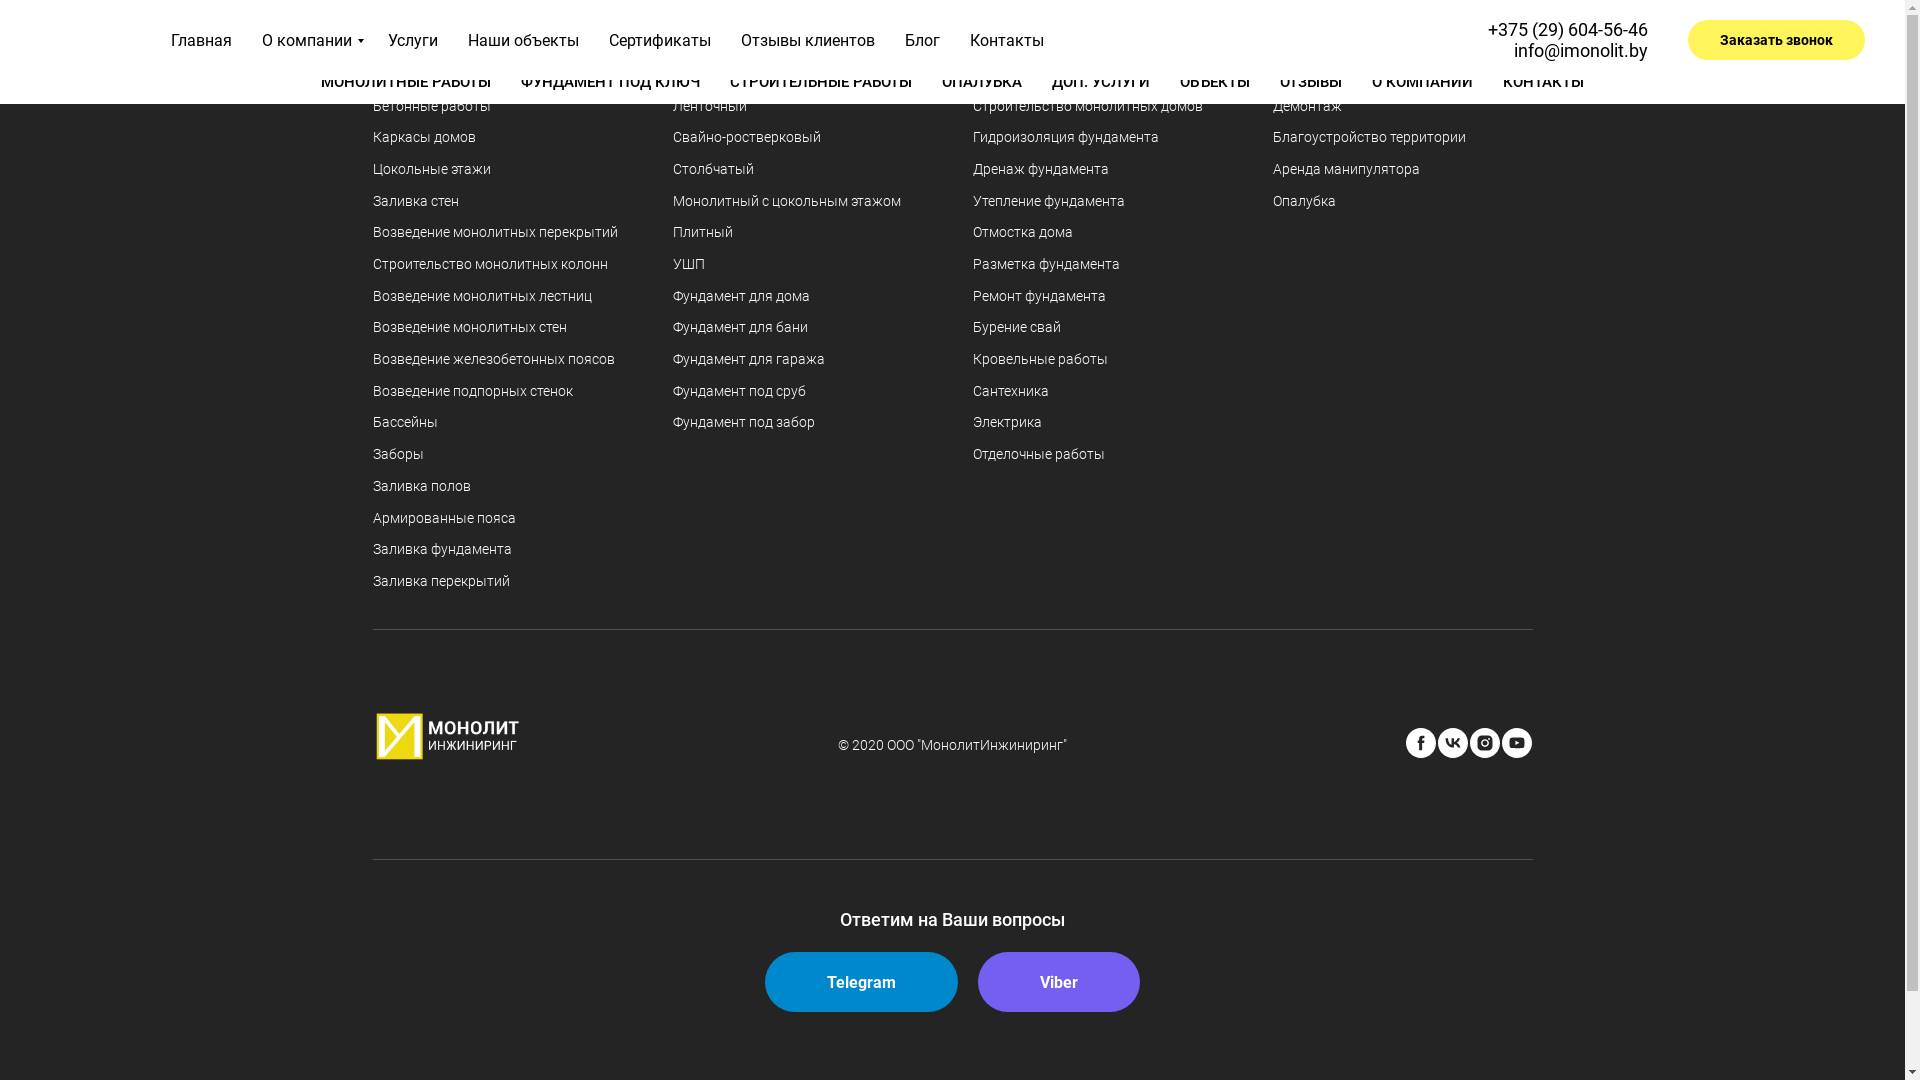 The image size is (1920, 1080). I want to click on info@imonolit.by, so click(1588, 40).